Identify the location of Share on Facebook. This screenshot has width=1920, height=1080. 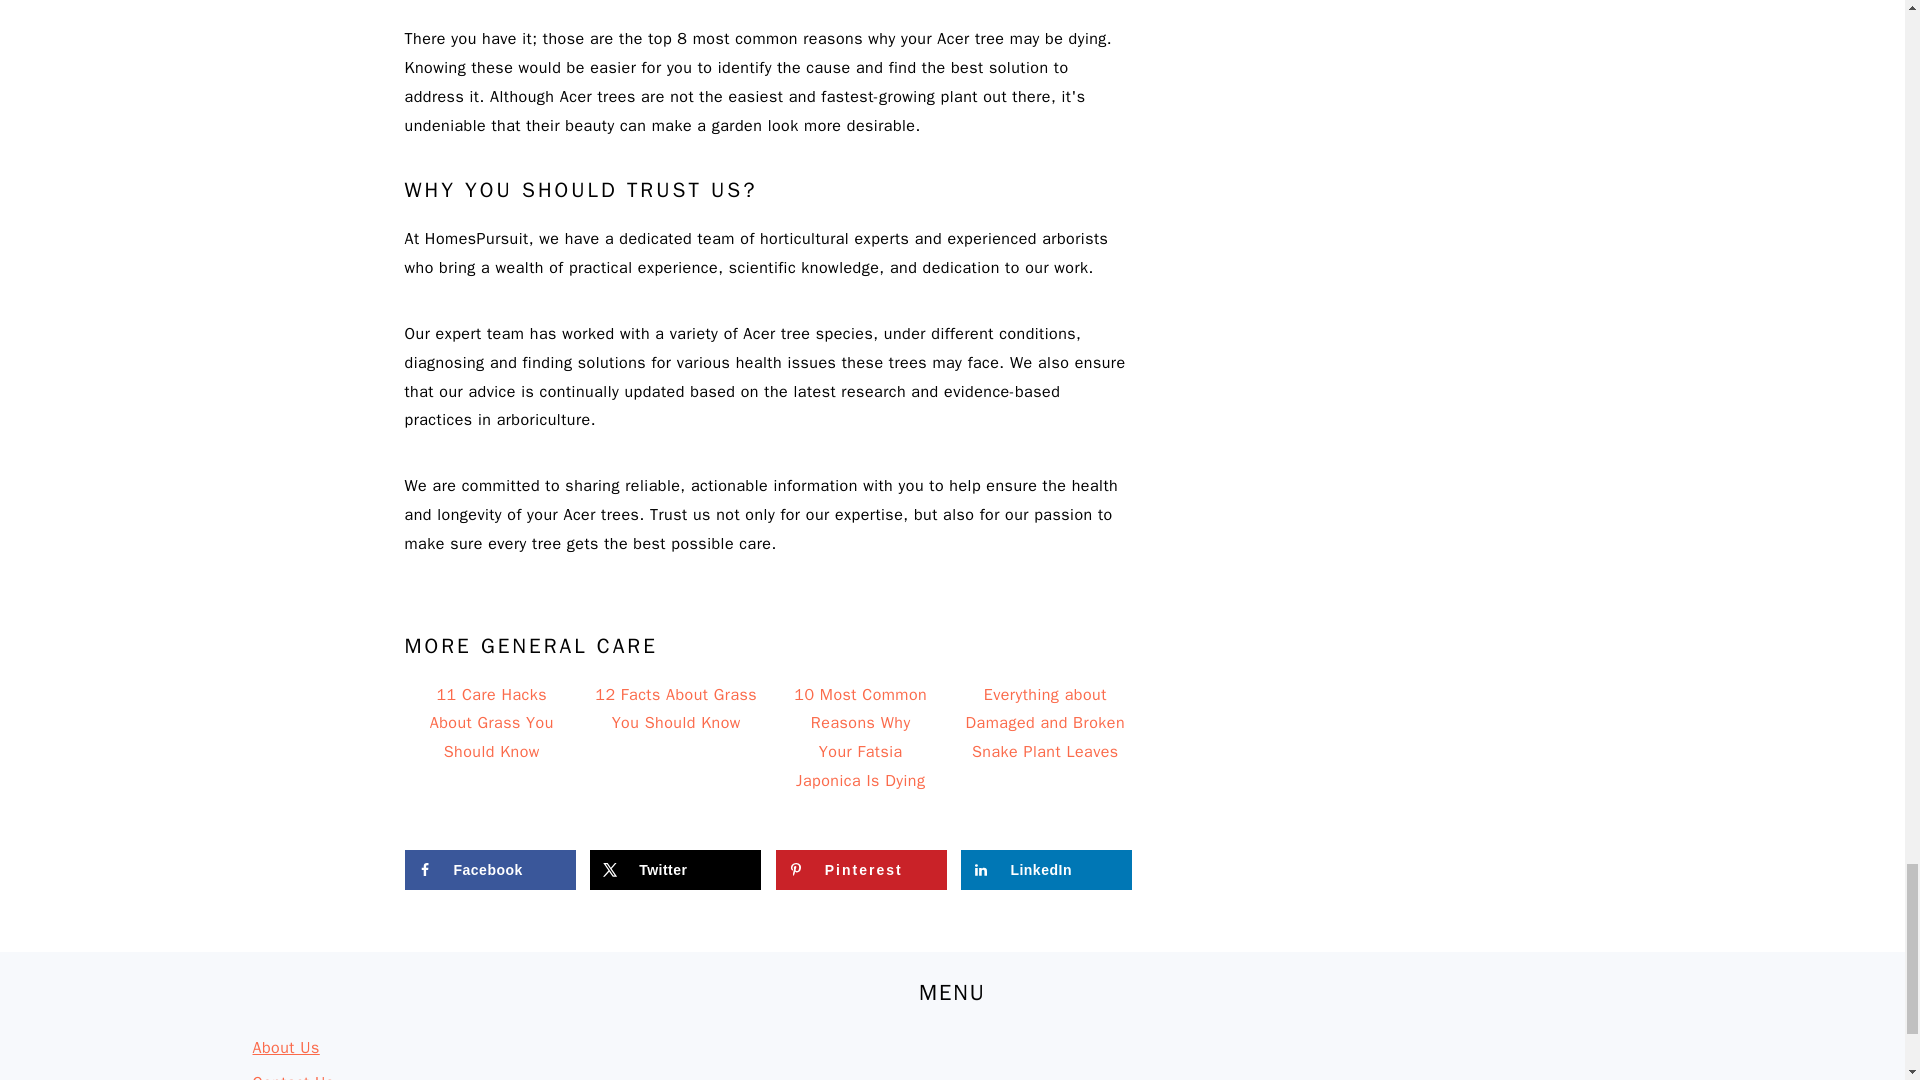
(488, 869).